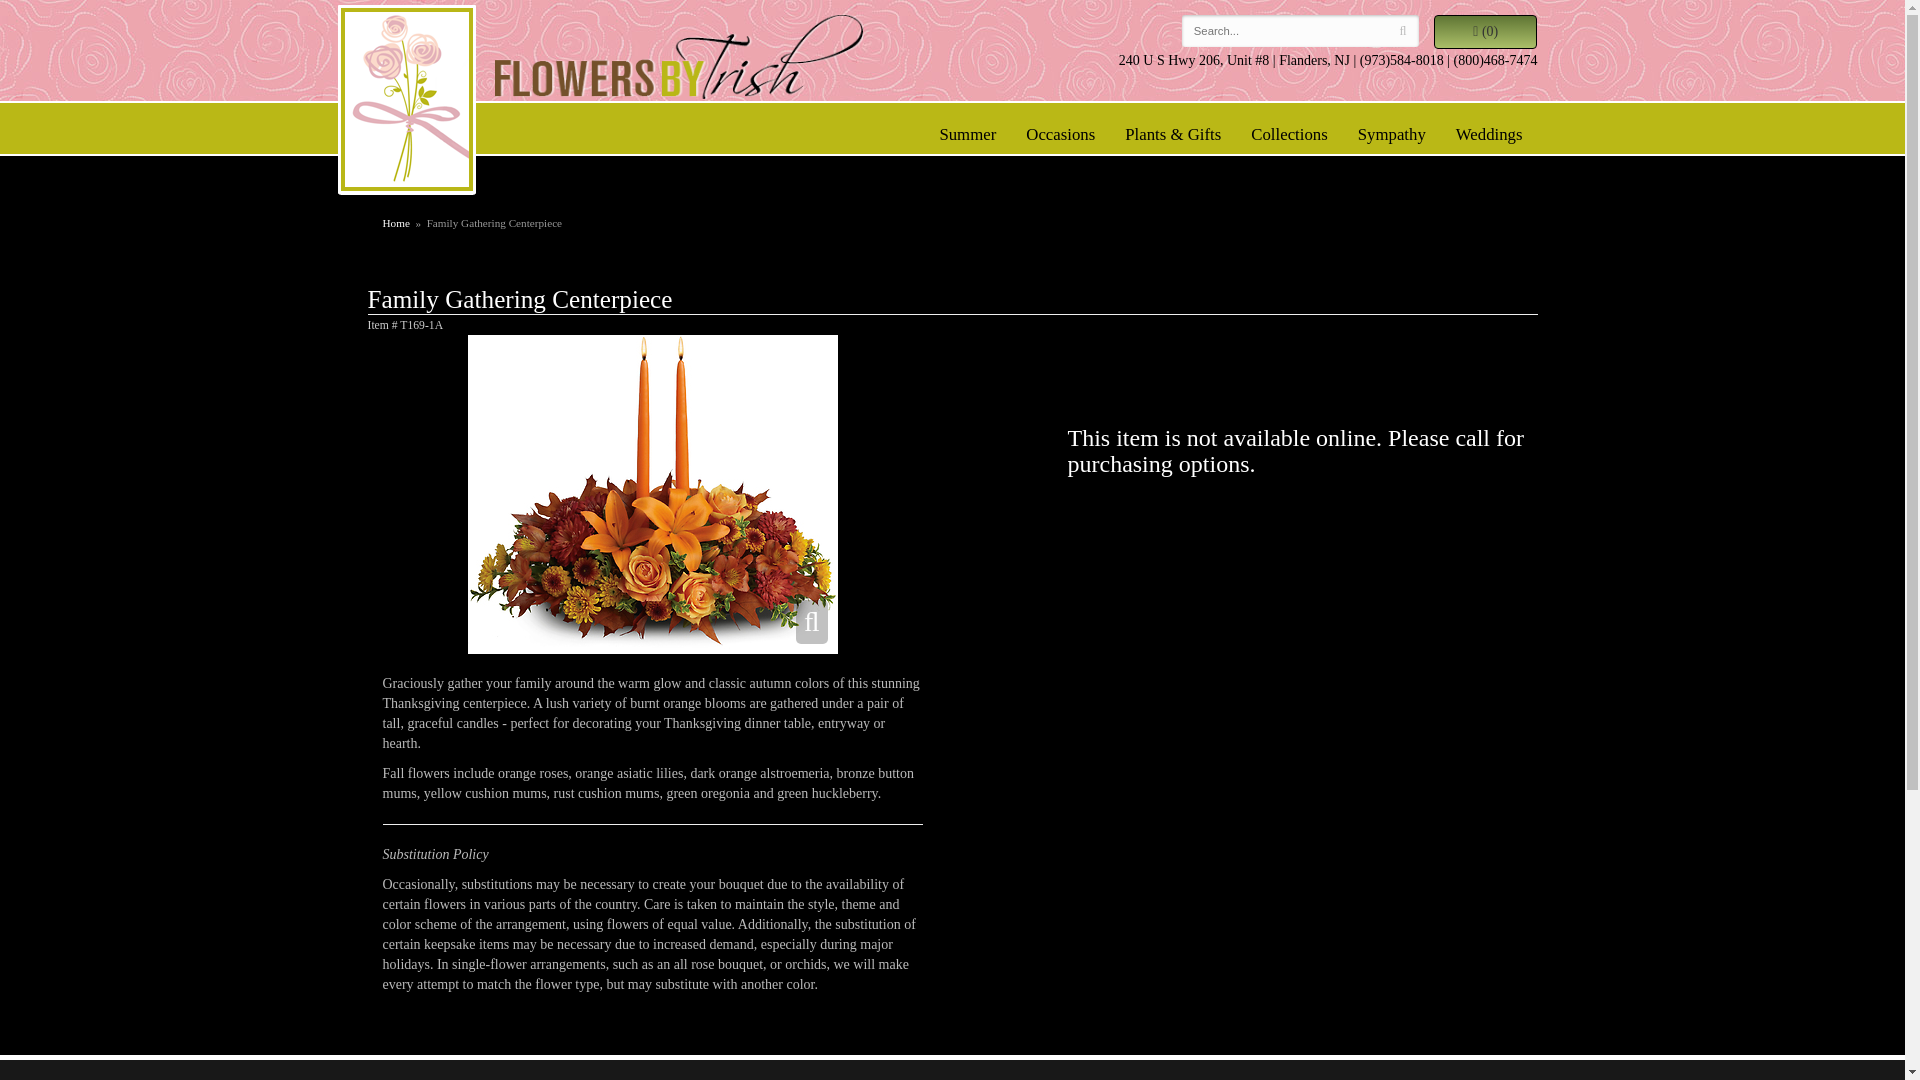  I want to click on Sympathy, so click(1392, 134).